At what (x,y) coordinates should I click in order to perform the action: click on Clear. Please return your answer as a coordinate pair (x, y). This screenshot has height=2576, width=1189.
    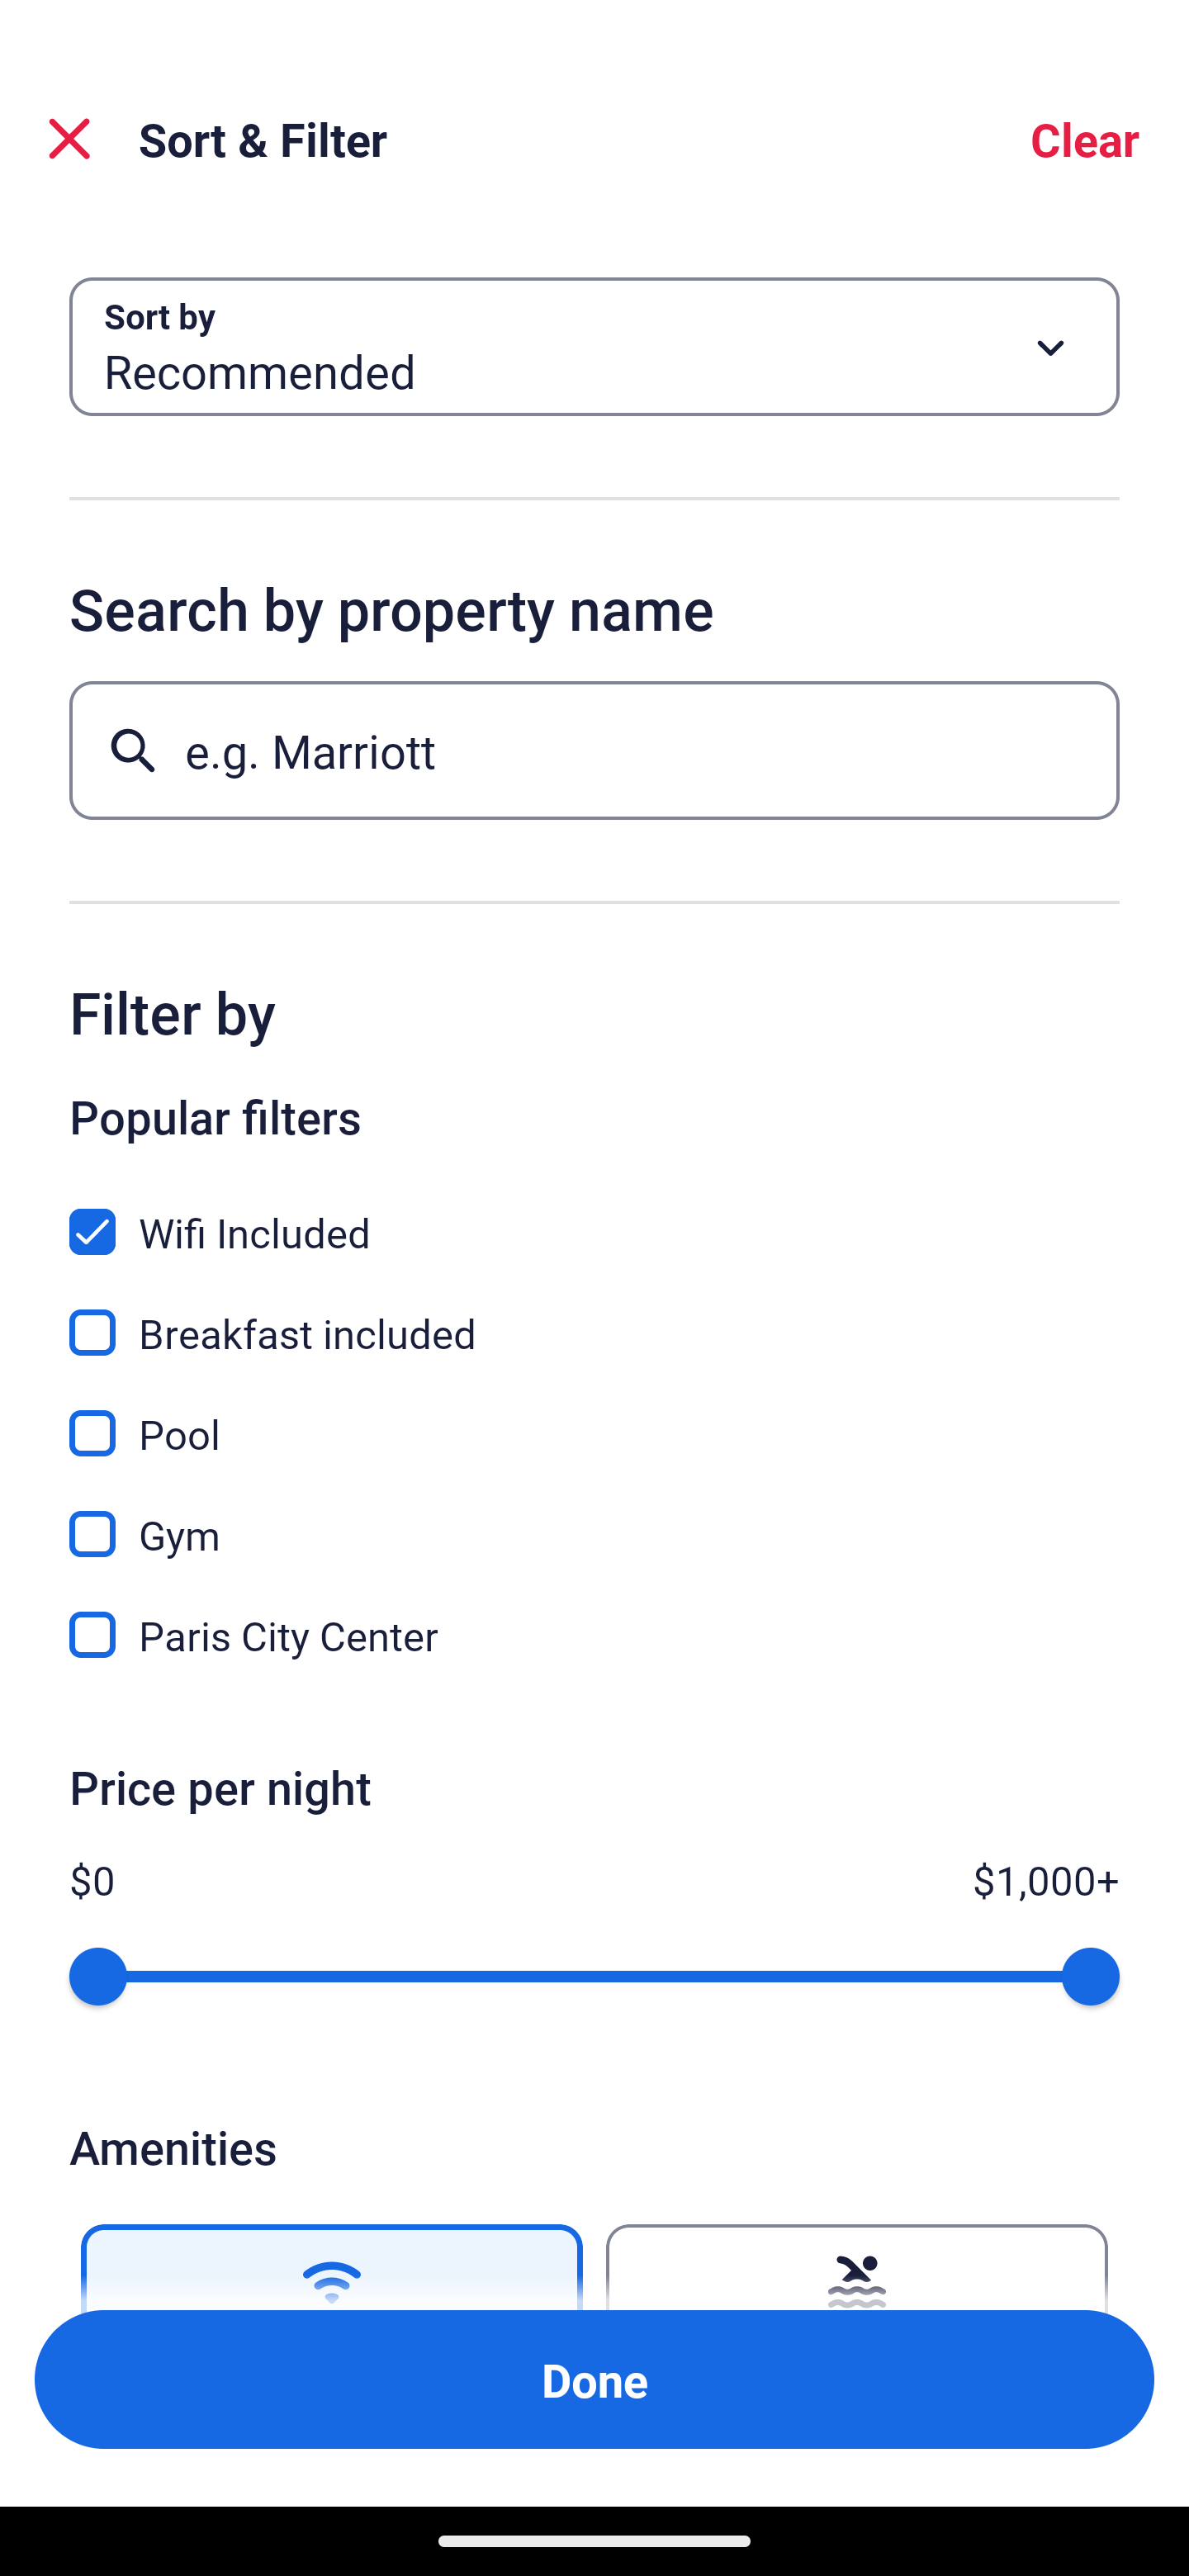
    Looking at the image, I should click on (1085, 139).